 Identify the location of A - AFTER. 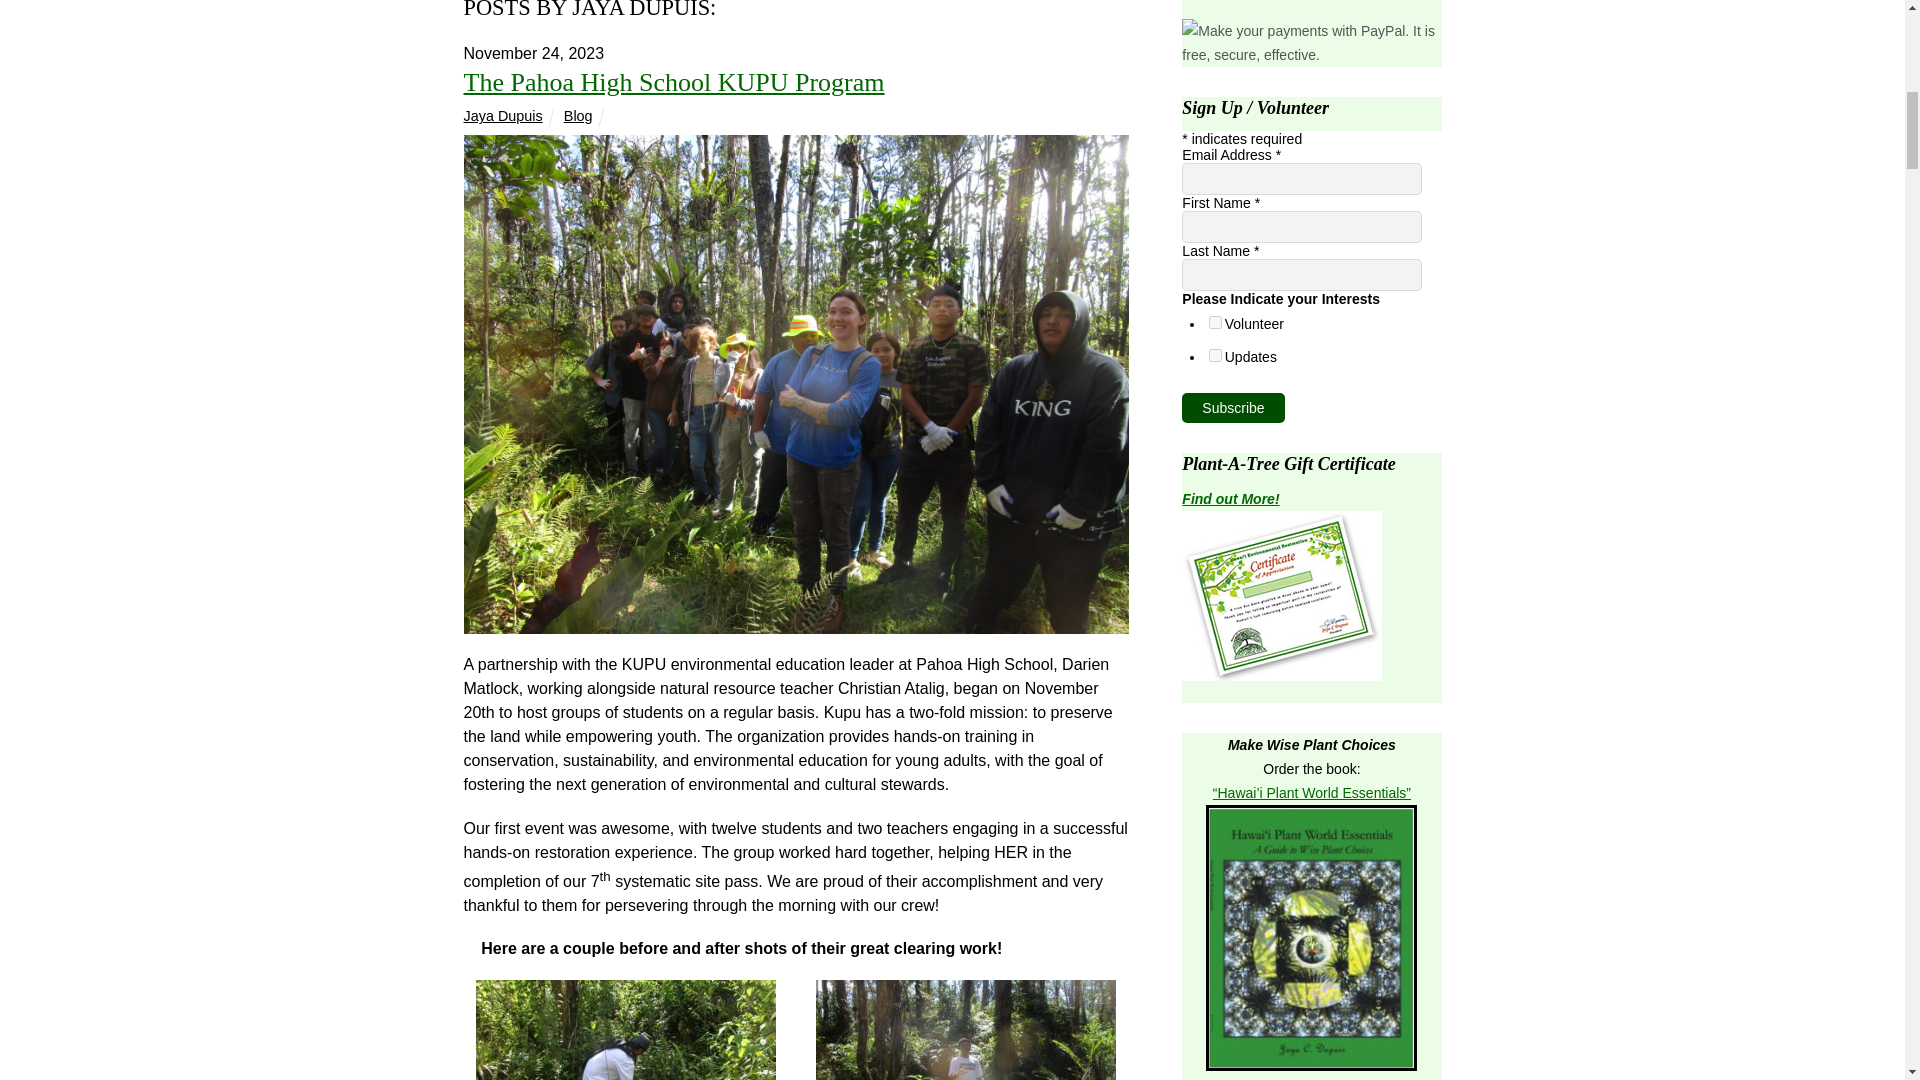
(966, 991).